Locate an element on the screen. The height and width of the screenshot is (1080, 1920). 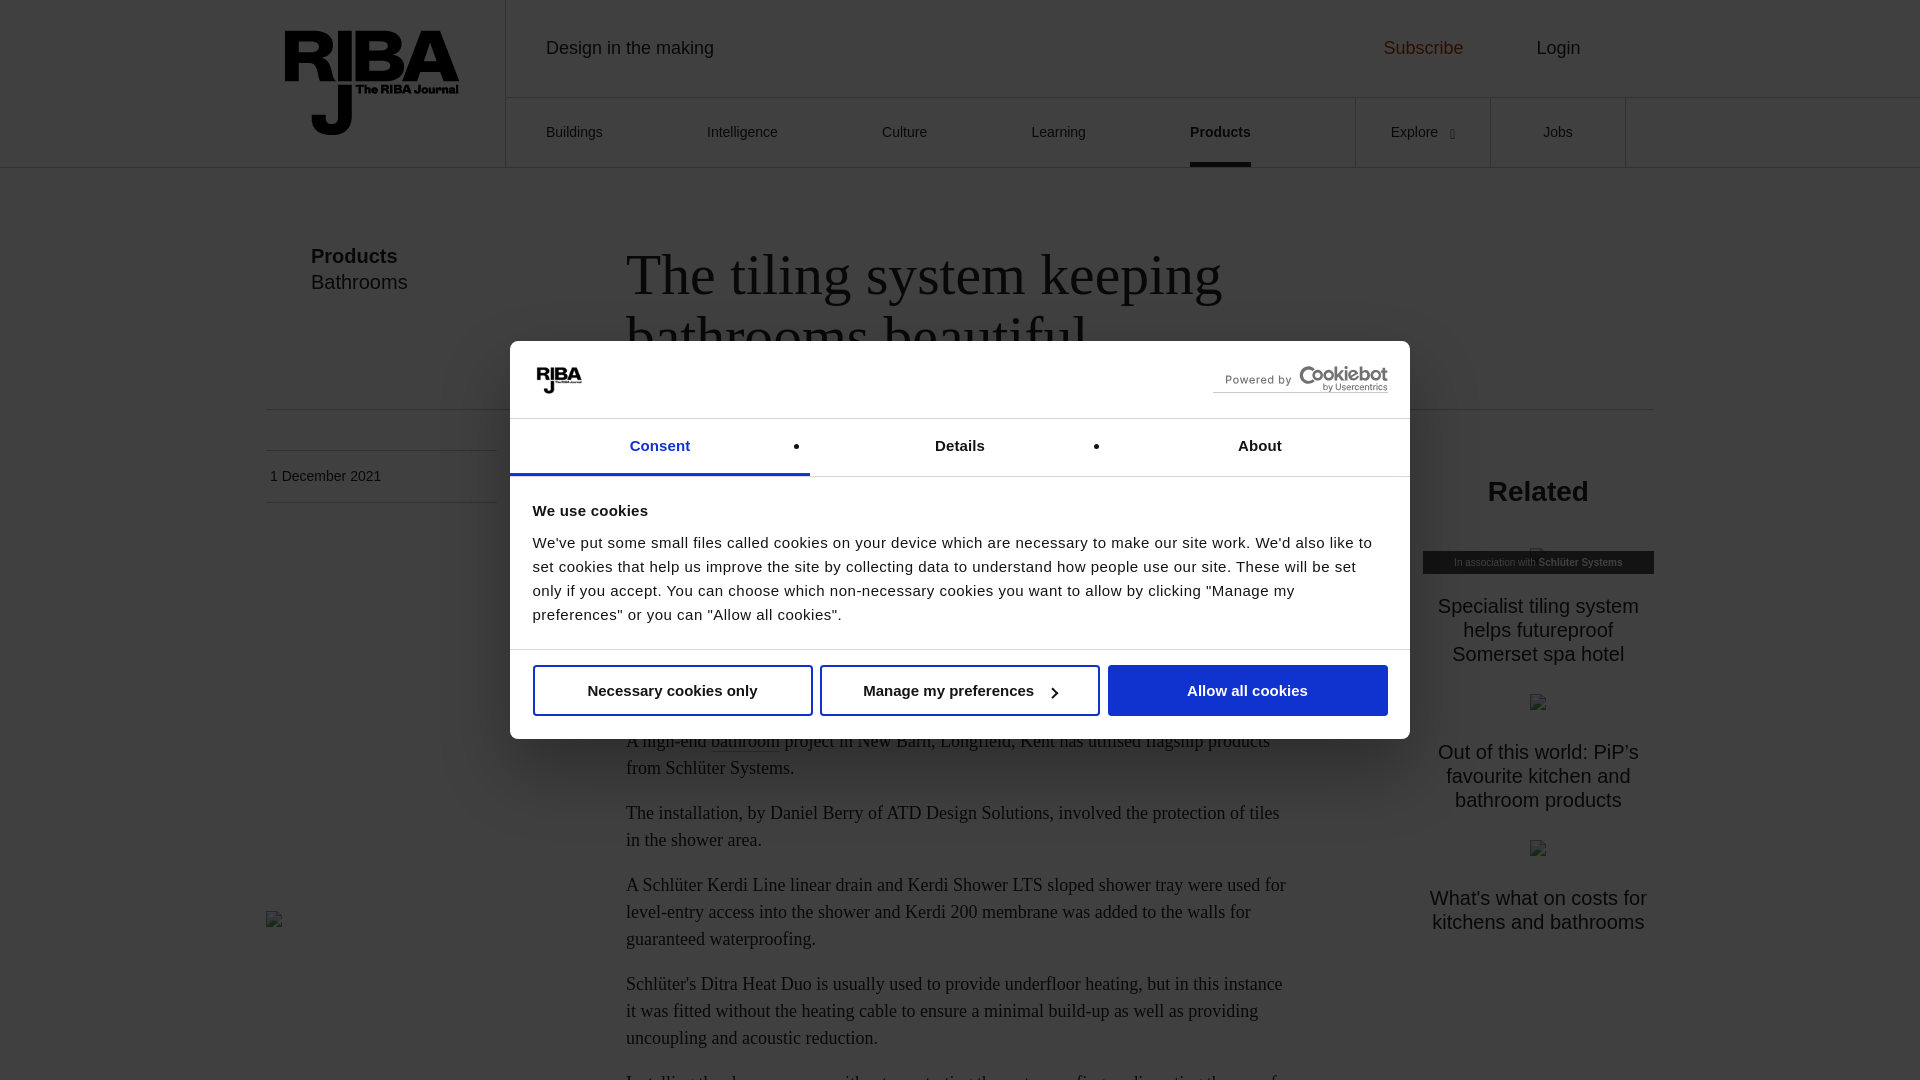
Details is located at coordinates (960, 448).